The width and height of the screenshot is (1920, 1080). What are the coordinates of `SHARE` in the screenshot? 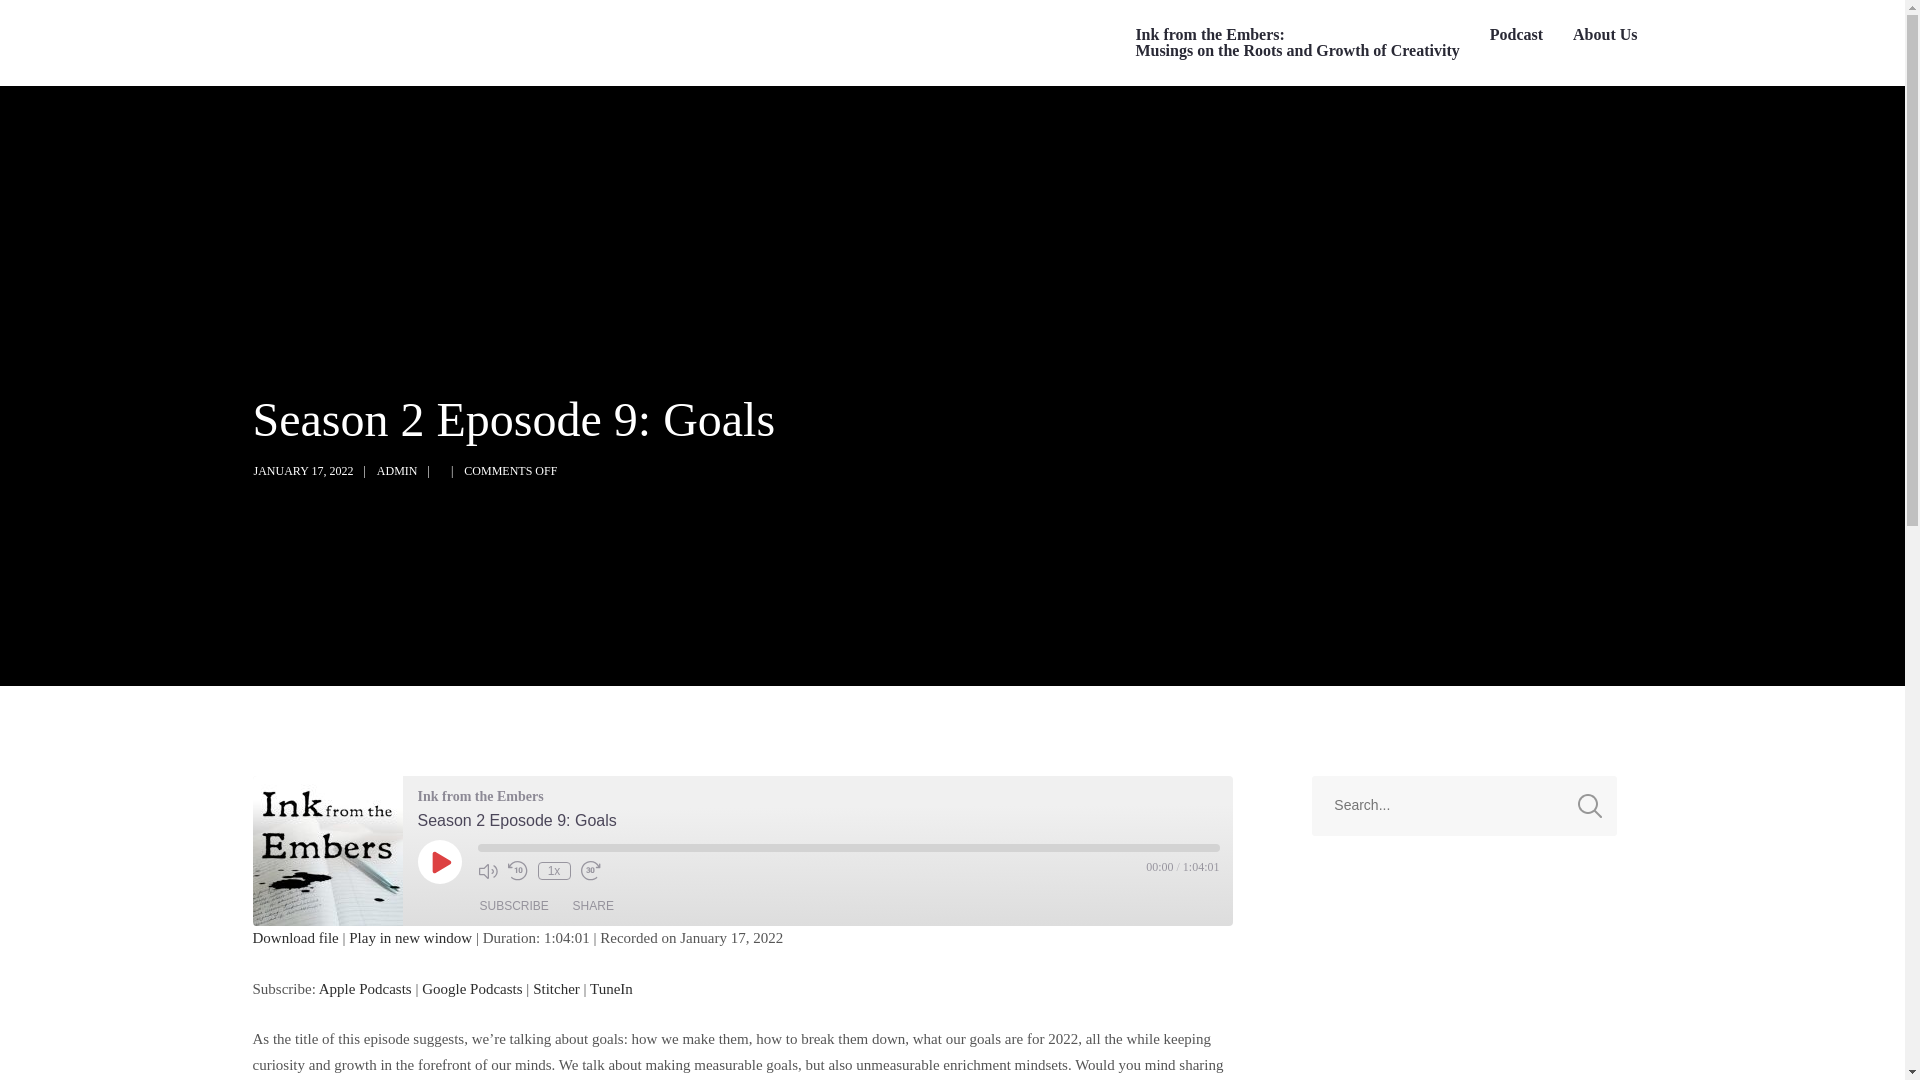 It's located at (593, 906).